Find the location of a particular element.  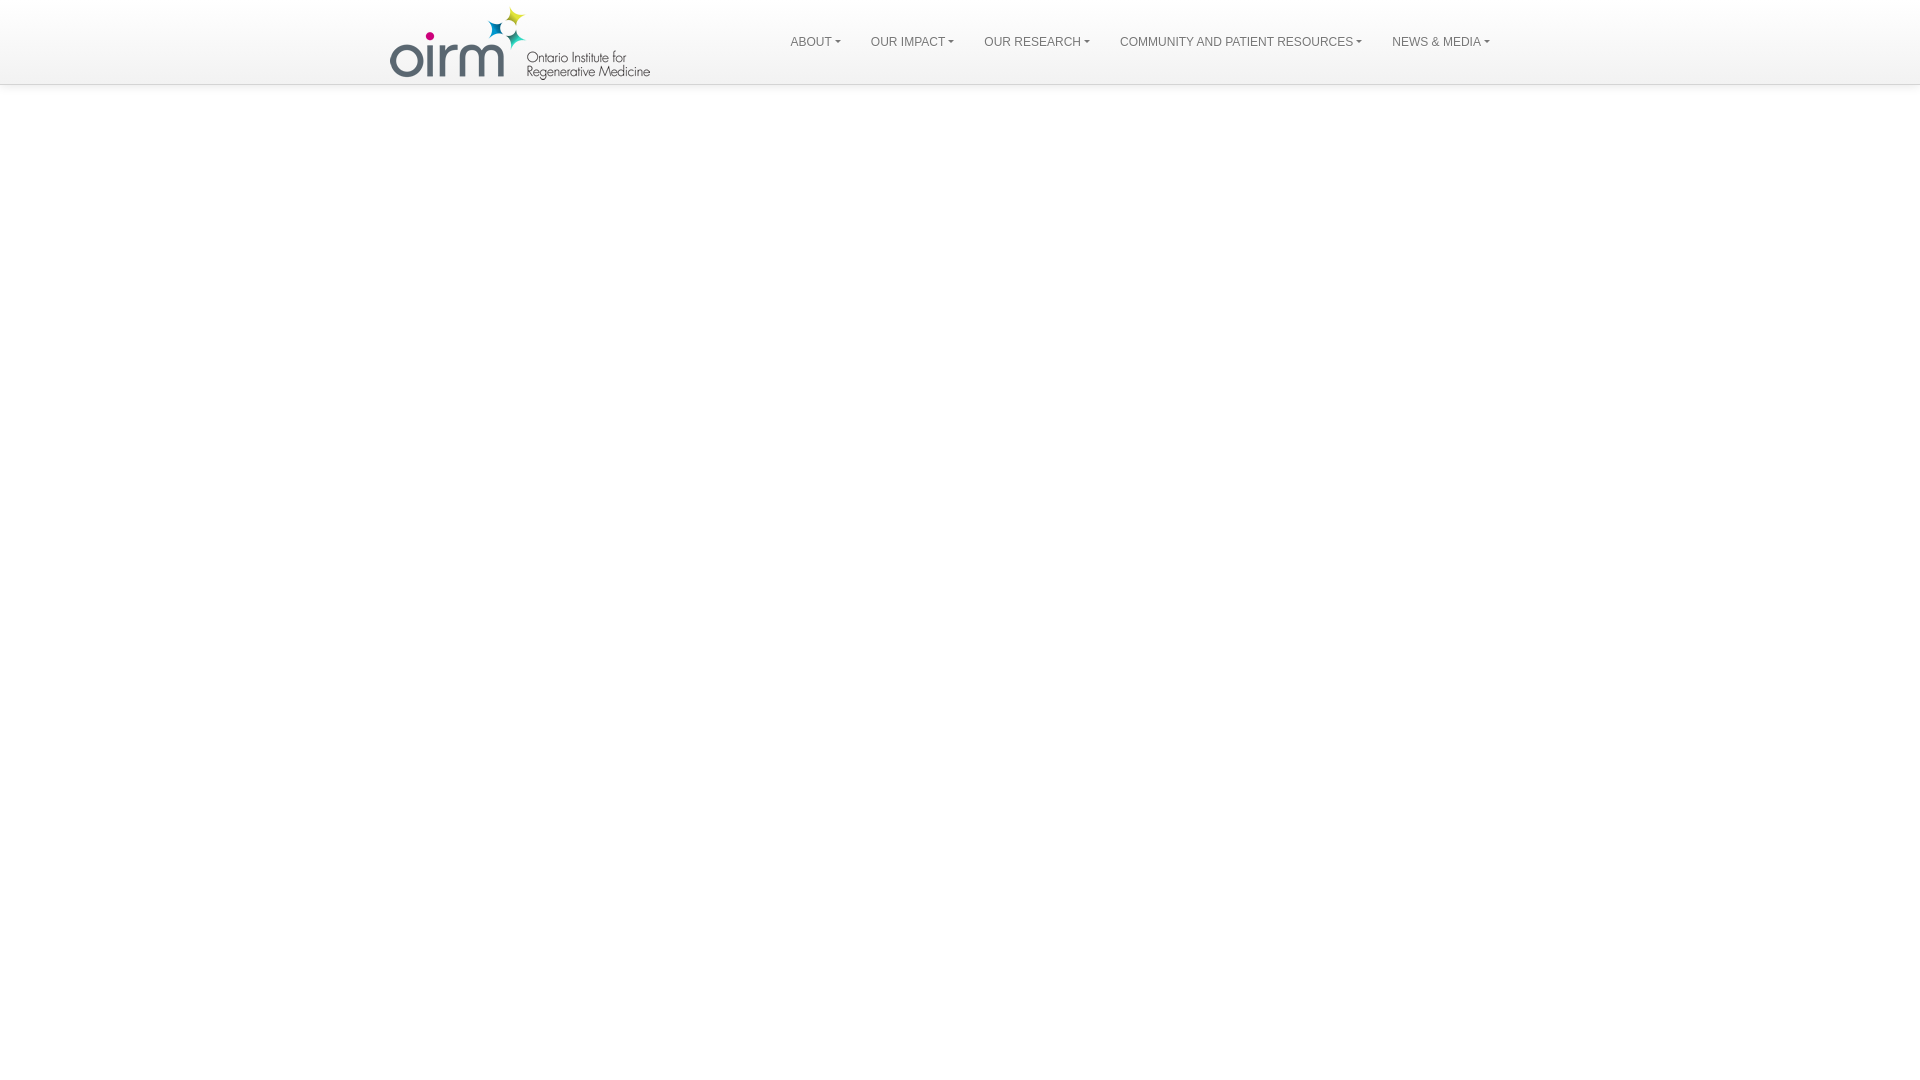

About is located at coordinates (814, 42).